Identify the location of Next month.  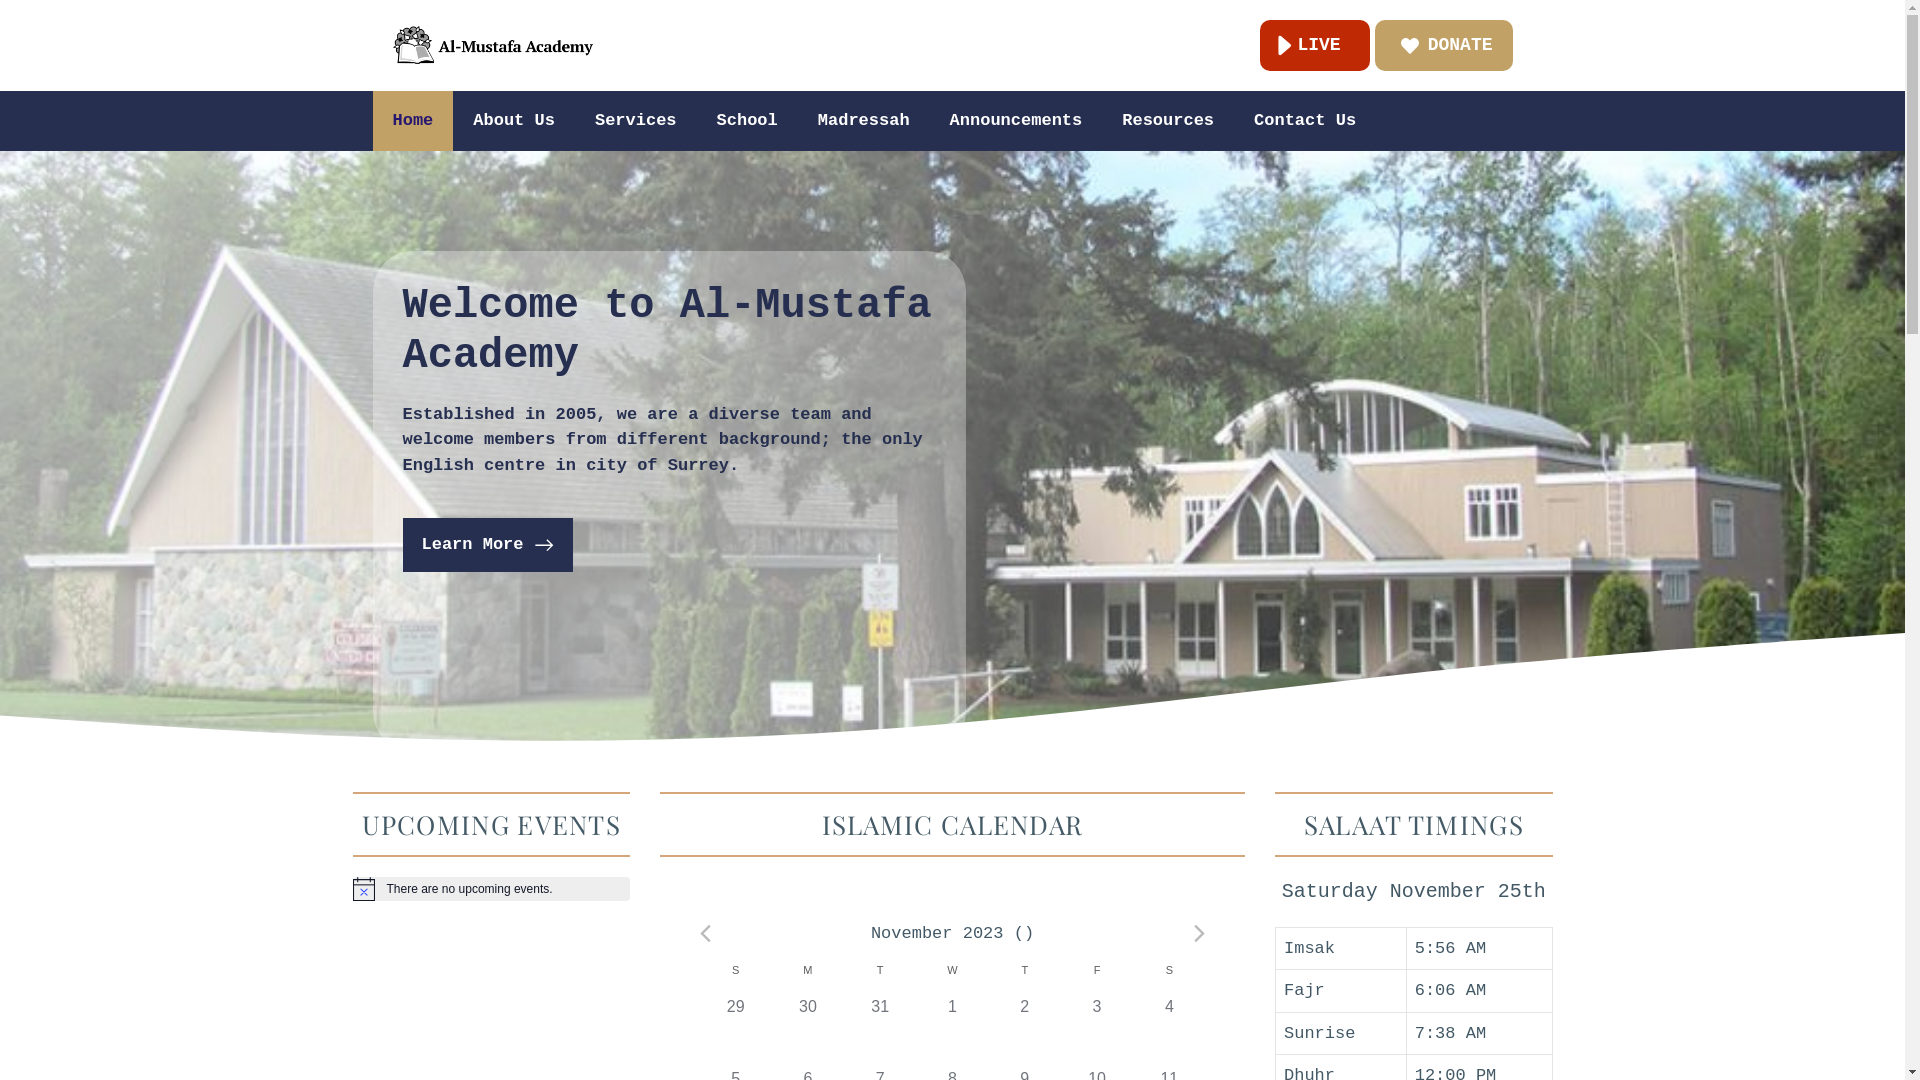
(1200, 934).